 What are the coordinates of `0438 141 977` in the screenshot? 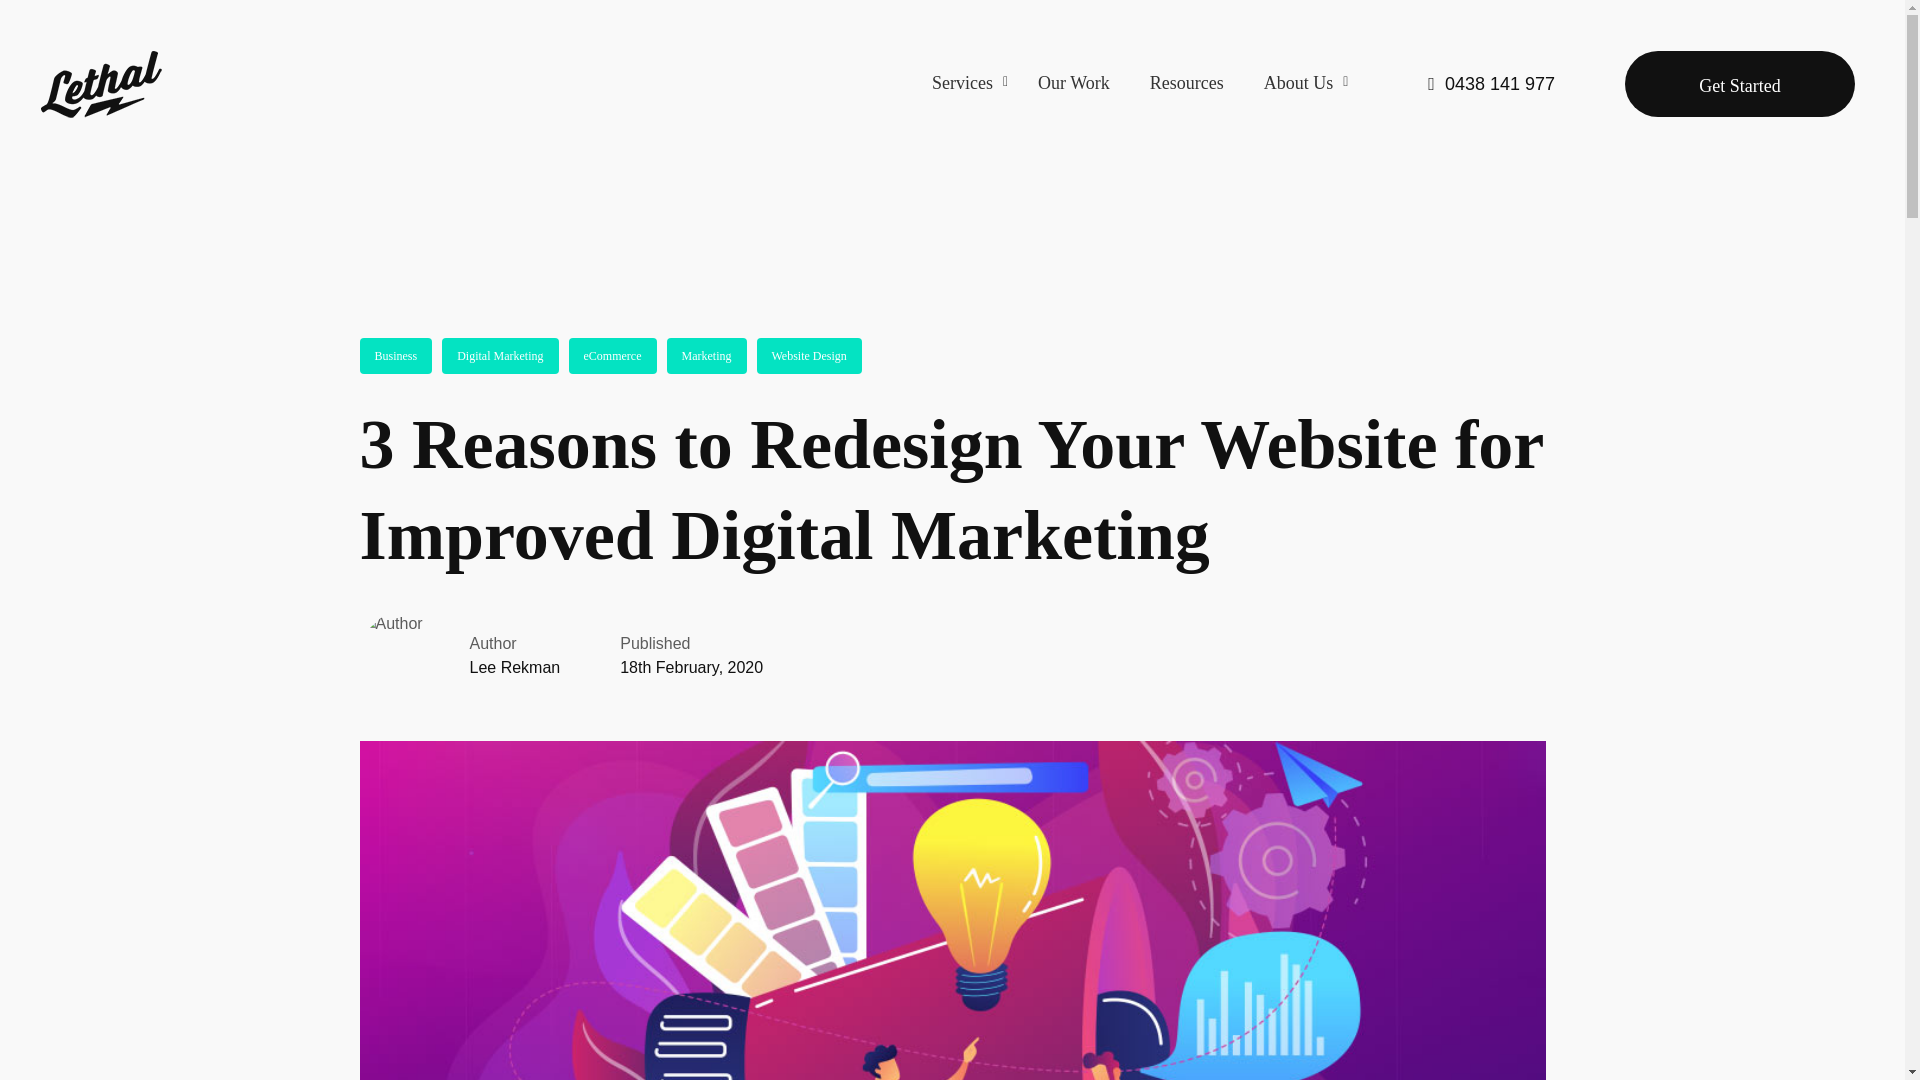 It's located at (1144, 84).